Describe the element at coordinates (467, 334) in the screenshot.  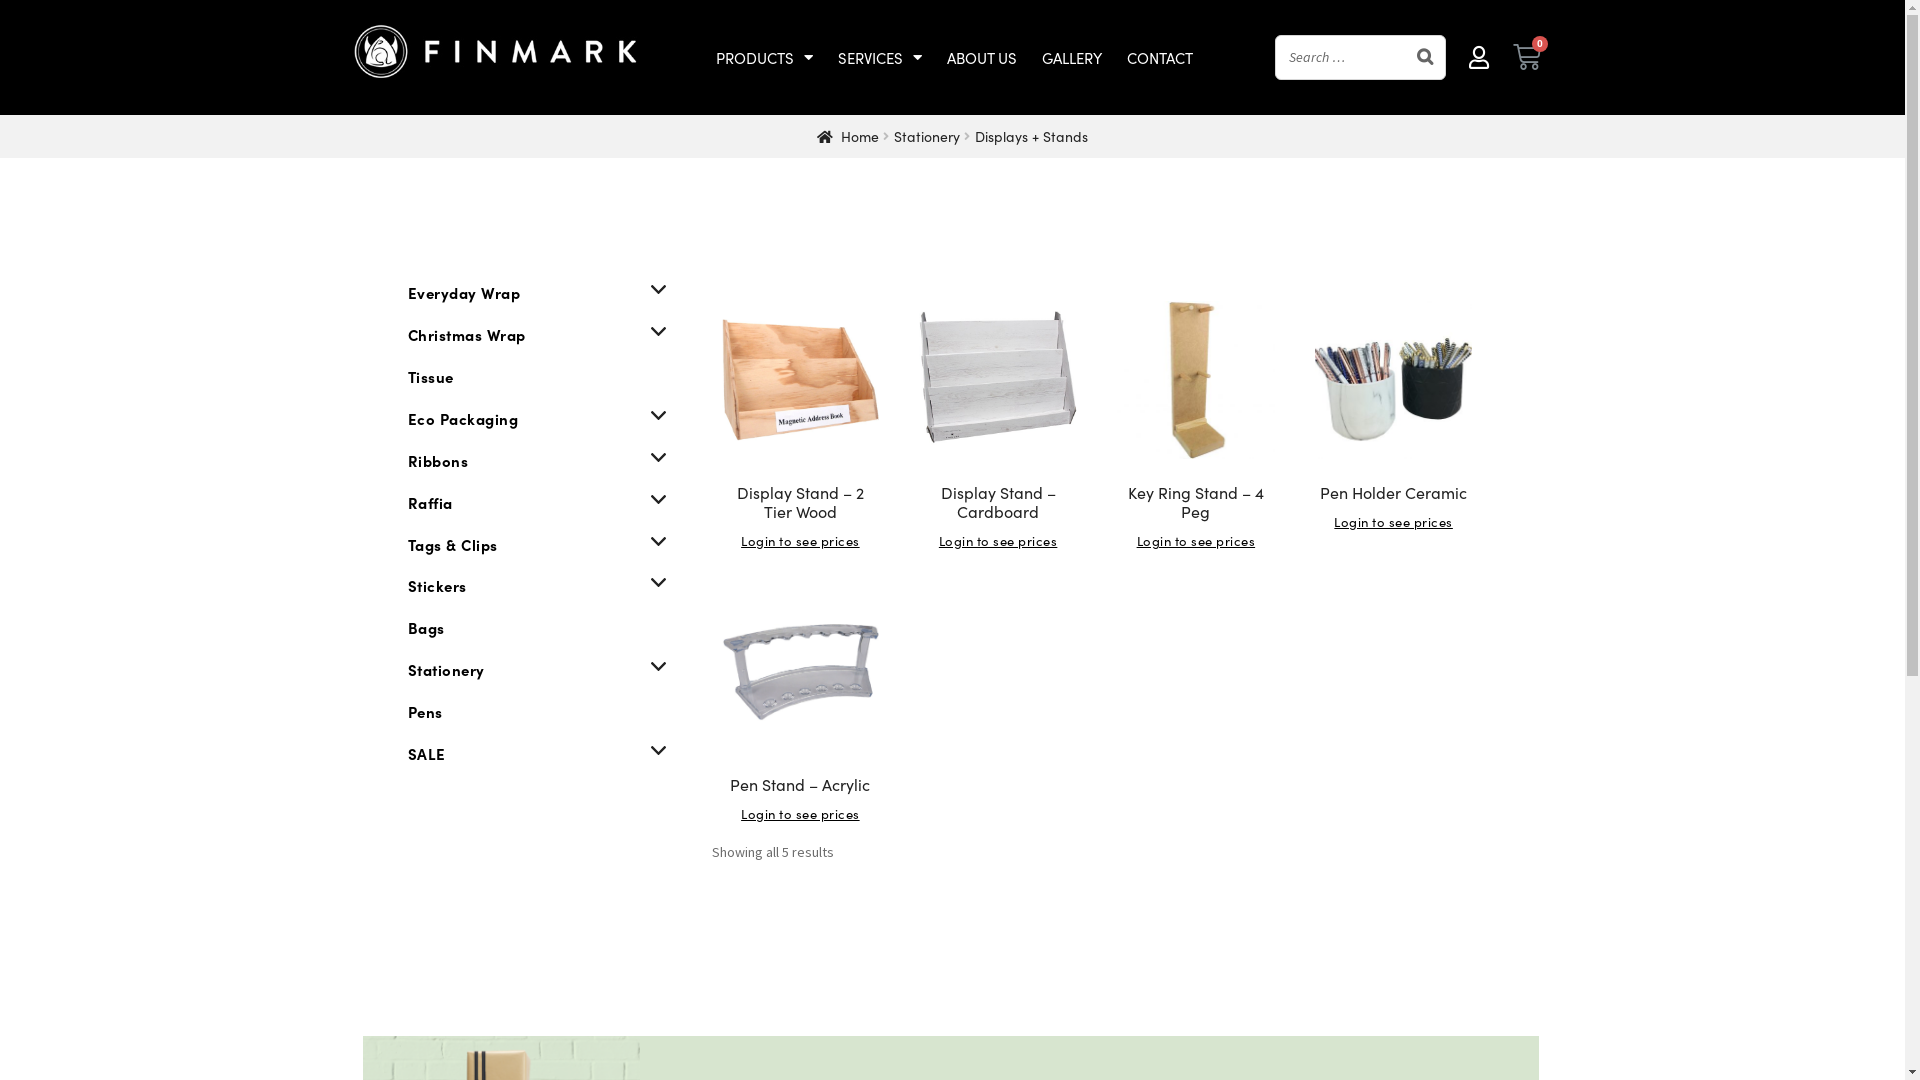
I see `Christmas Wrap` at that location.